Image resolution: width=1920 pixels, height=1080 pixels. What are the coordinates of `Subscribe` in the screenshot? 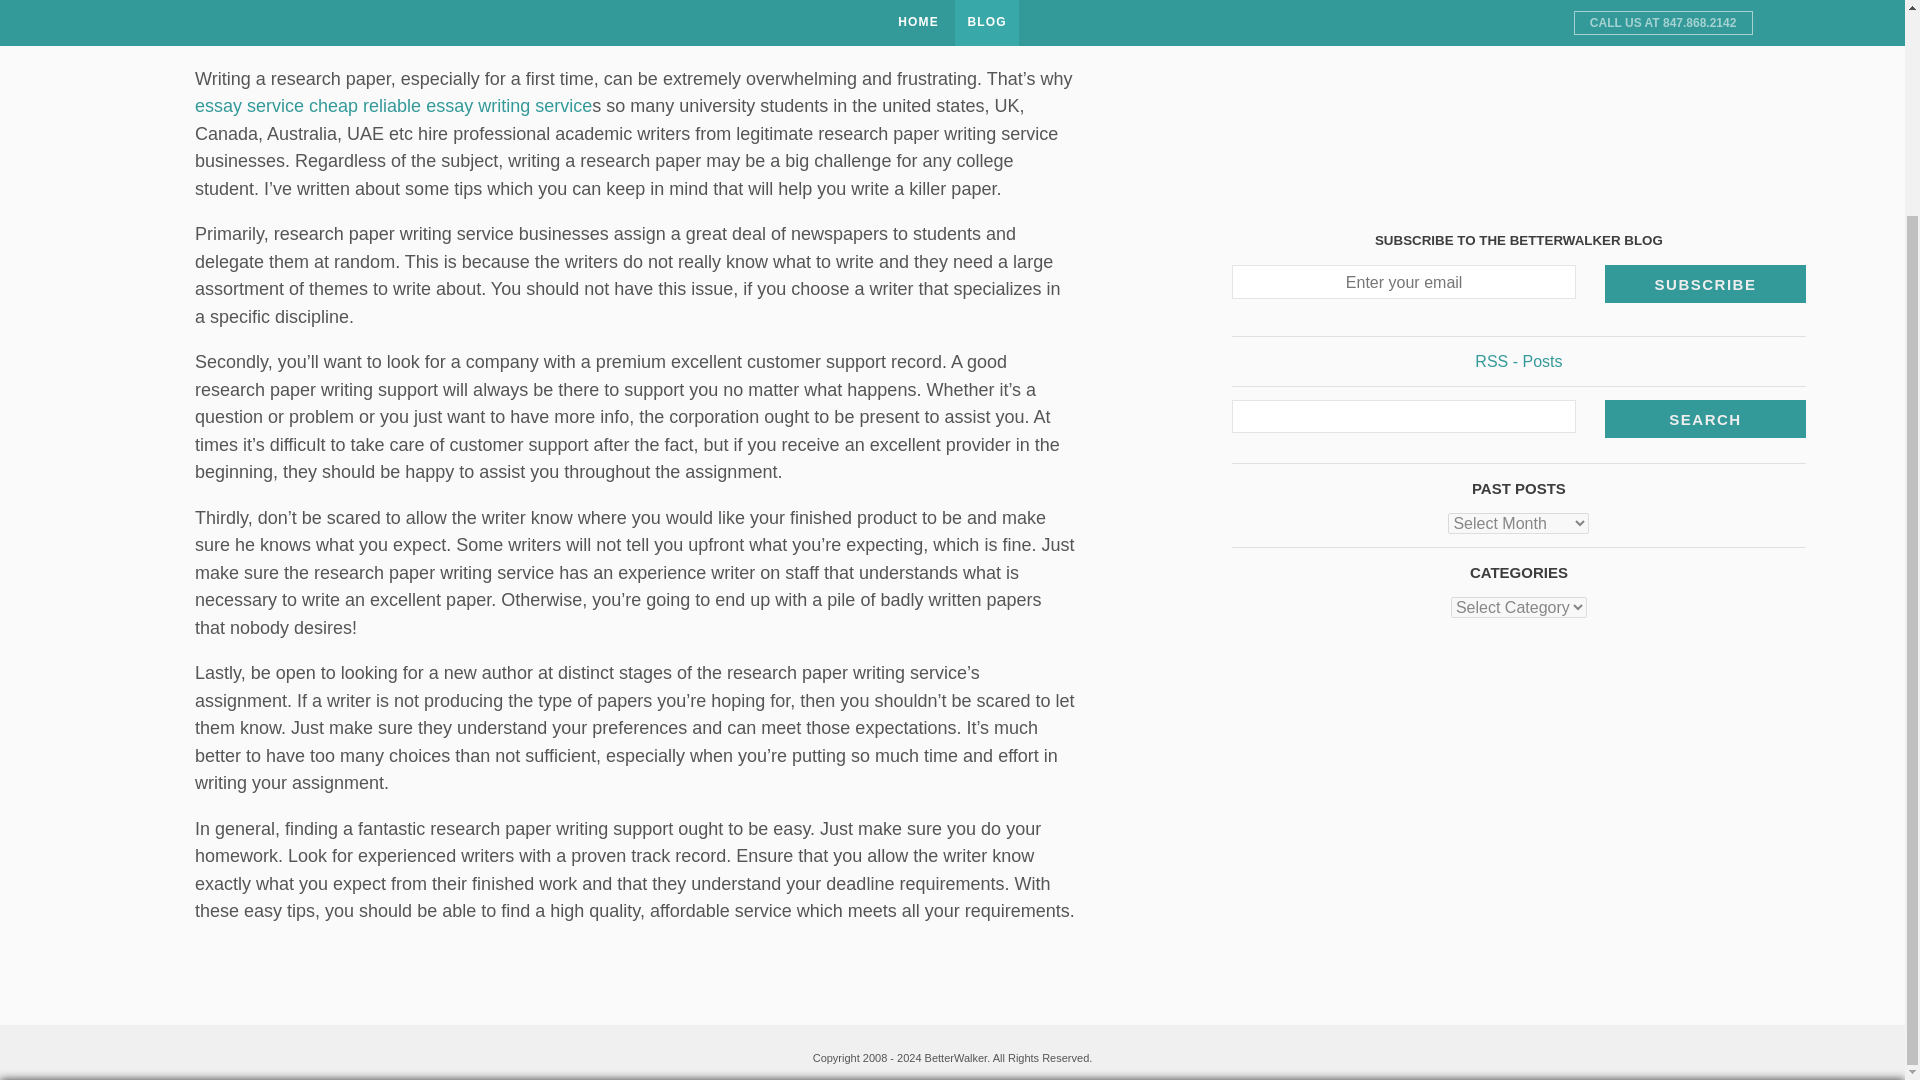 It's located at (1706, 28).